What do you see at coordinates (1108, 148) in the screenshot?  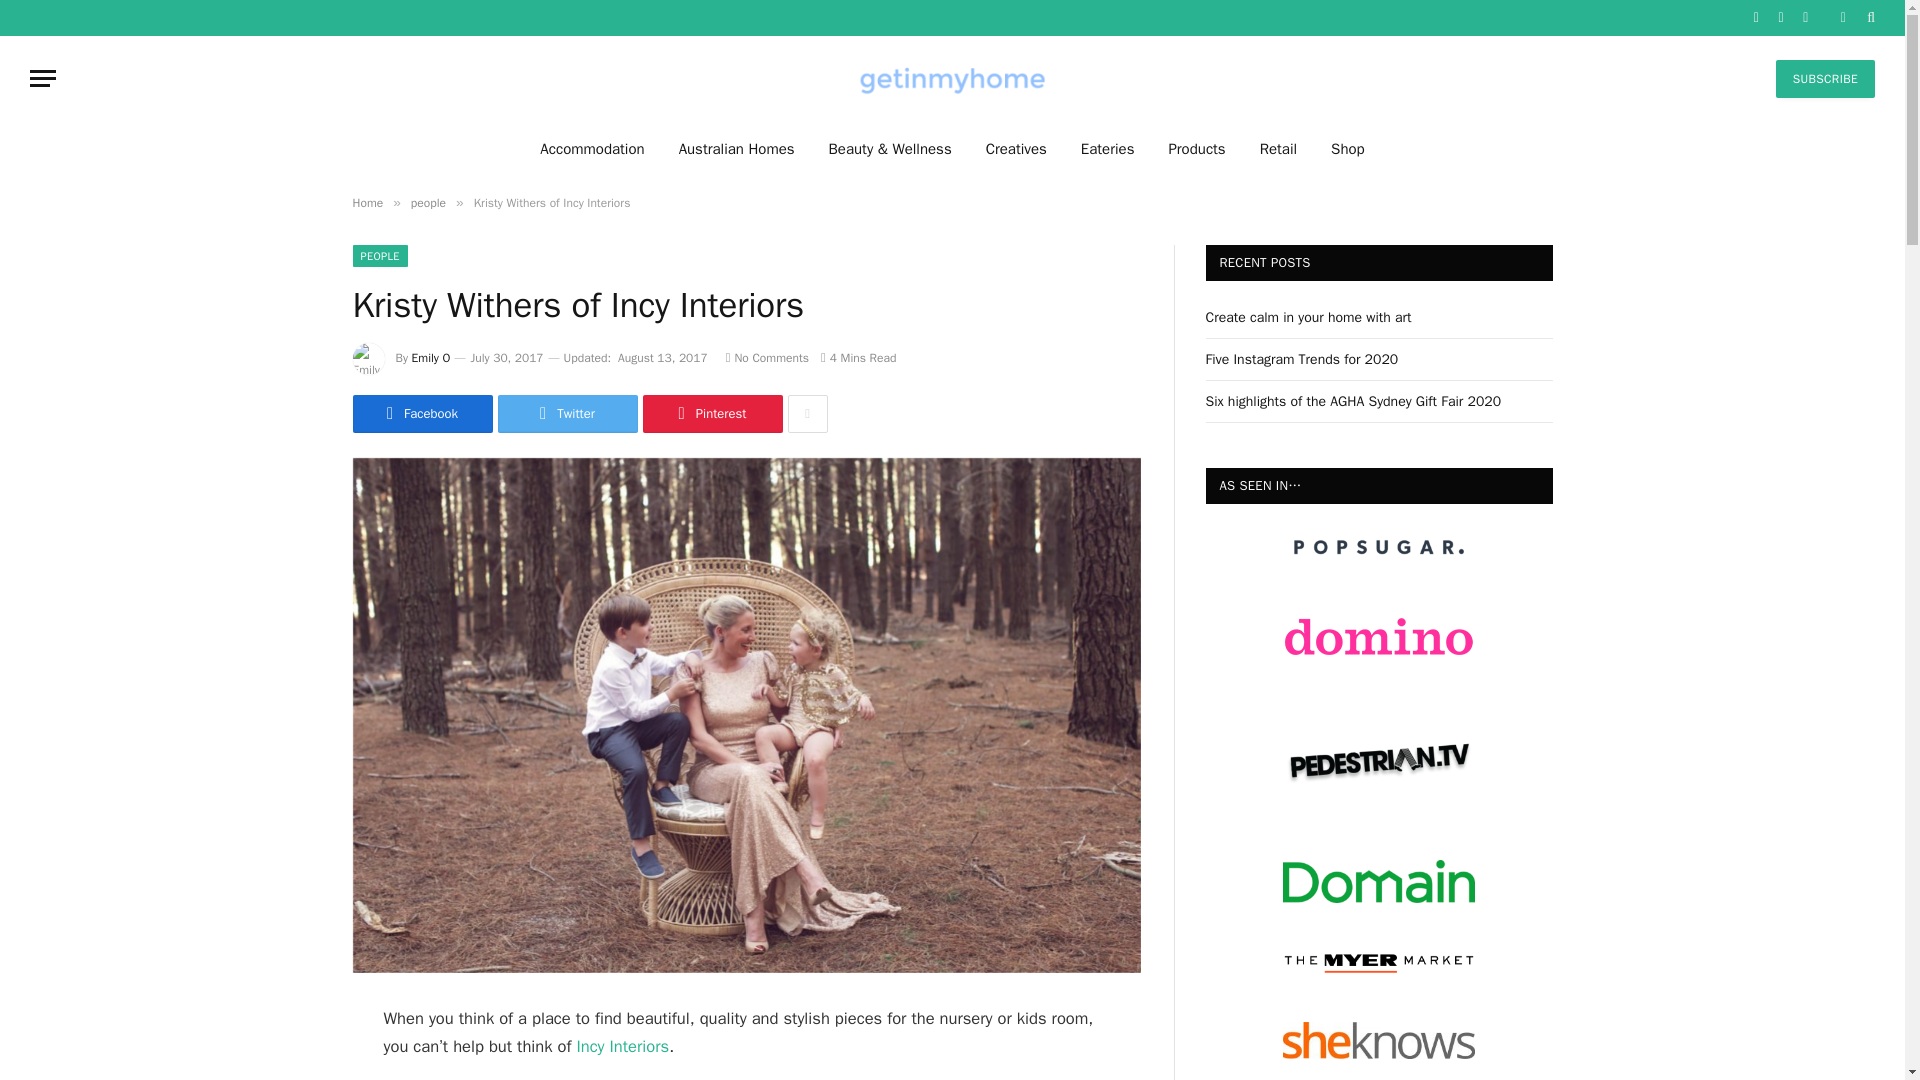 I see `Eateries` at bounding box center [1108, 148].